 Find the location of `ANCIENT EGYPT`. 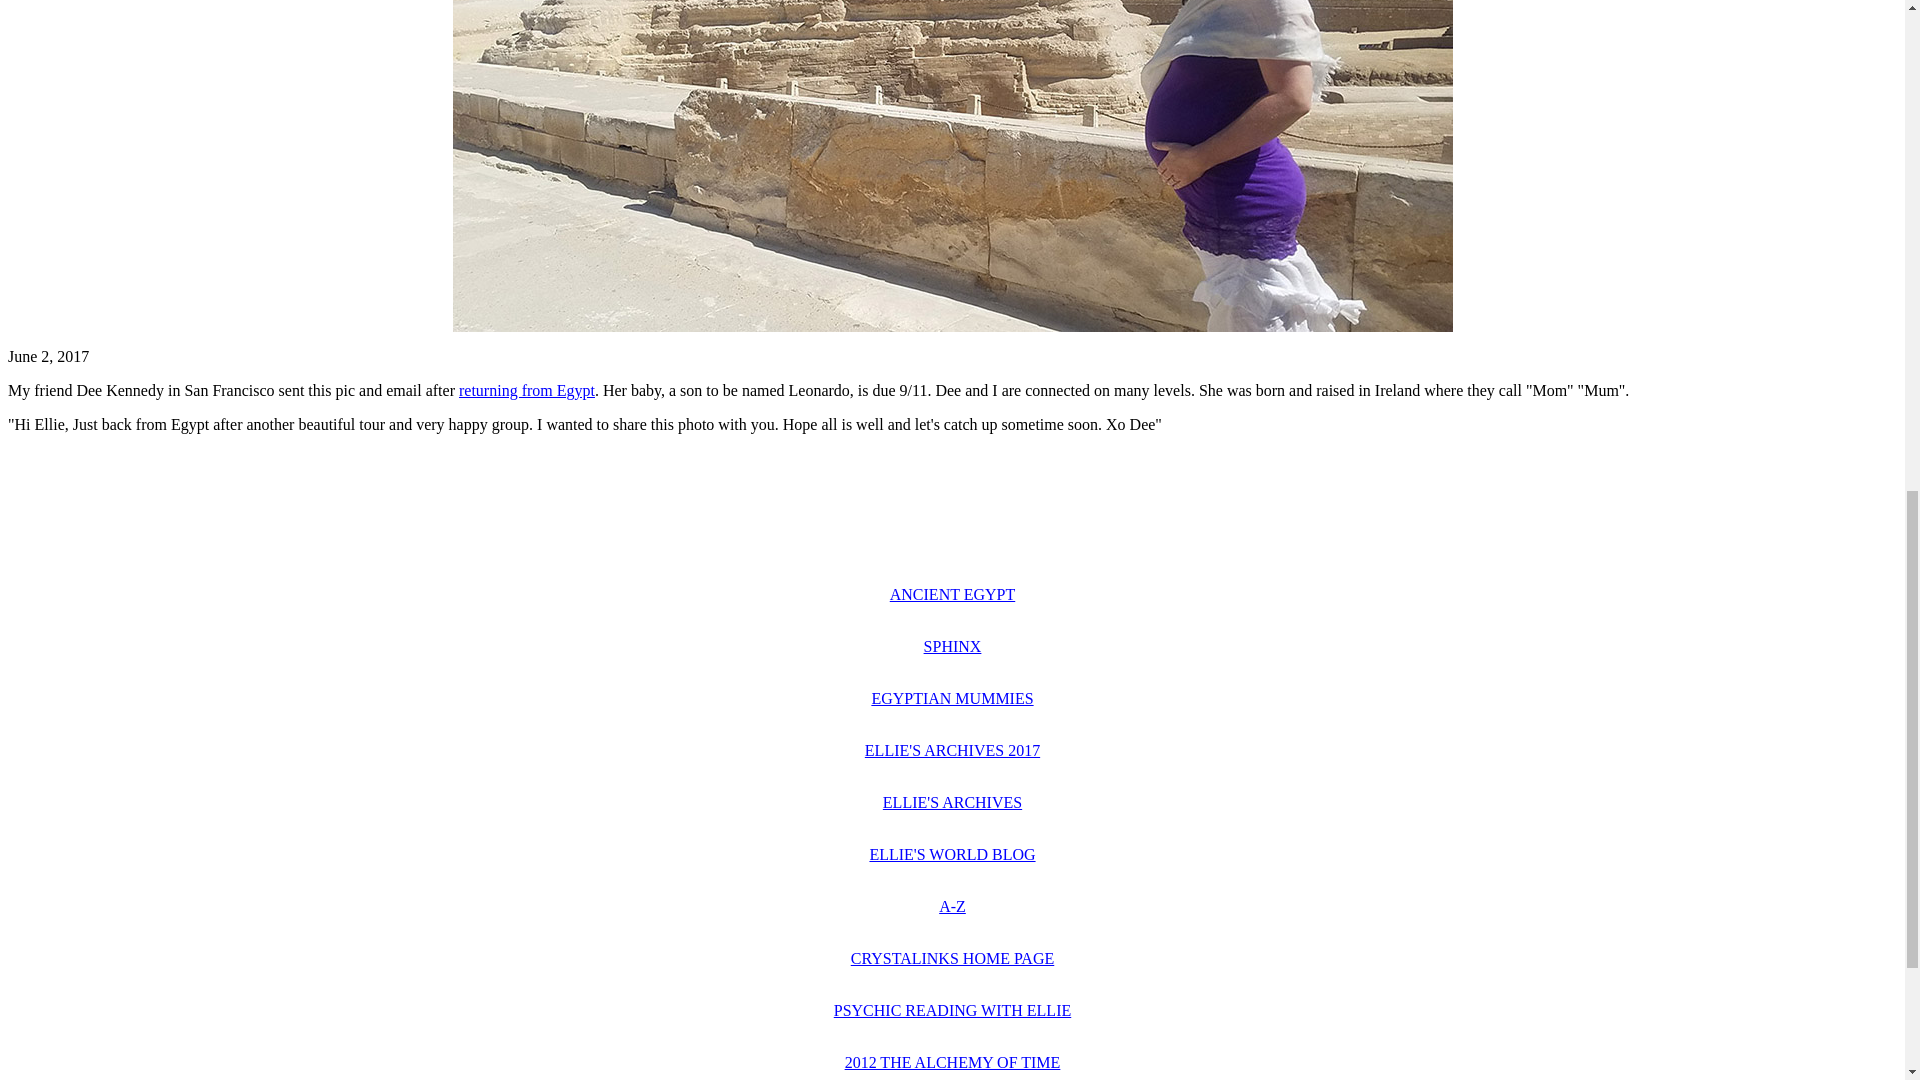

ANCIENT EGYPT is located at coordinates (952, 594).